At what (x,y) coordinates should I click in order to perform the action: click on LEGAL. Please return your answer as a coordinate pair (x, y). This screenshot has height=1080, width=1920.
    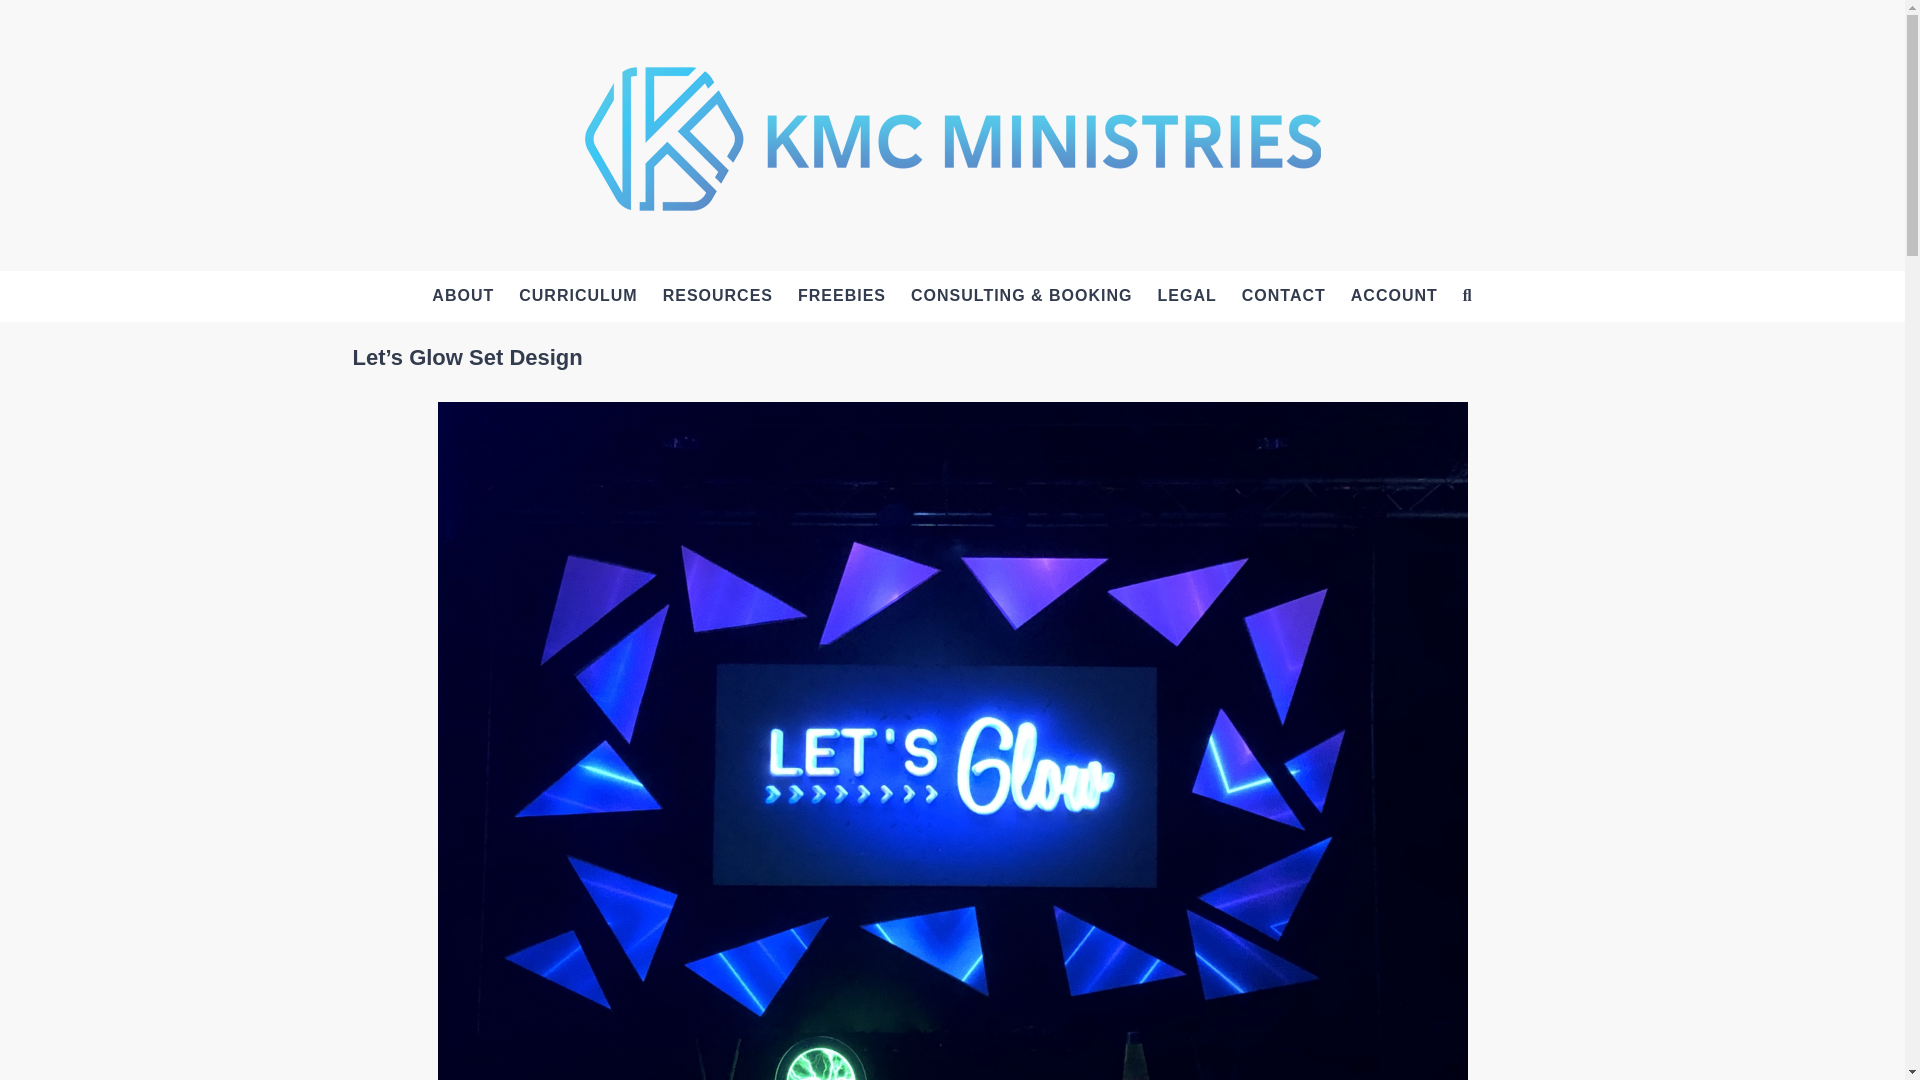
    Looking at the image, I should click on (1186, 296).